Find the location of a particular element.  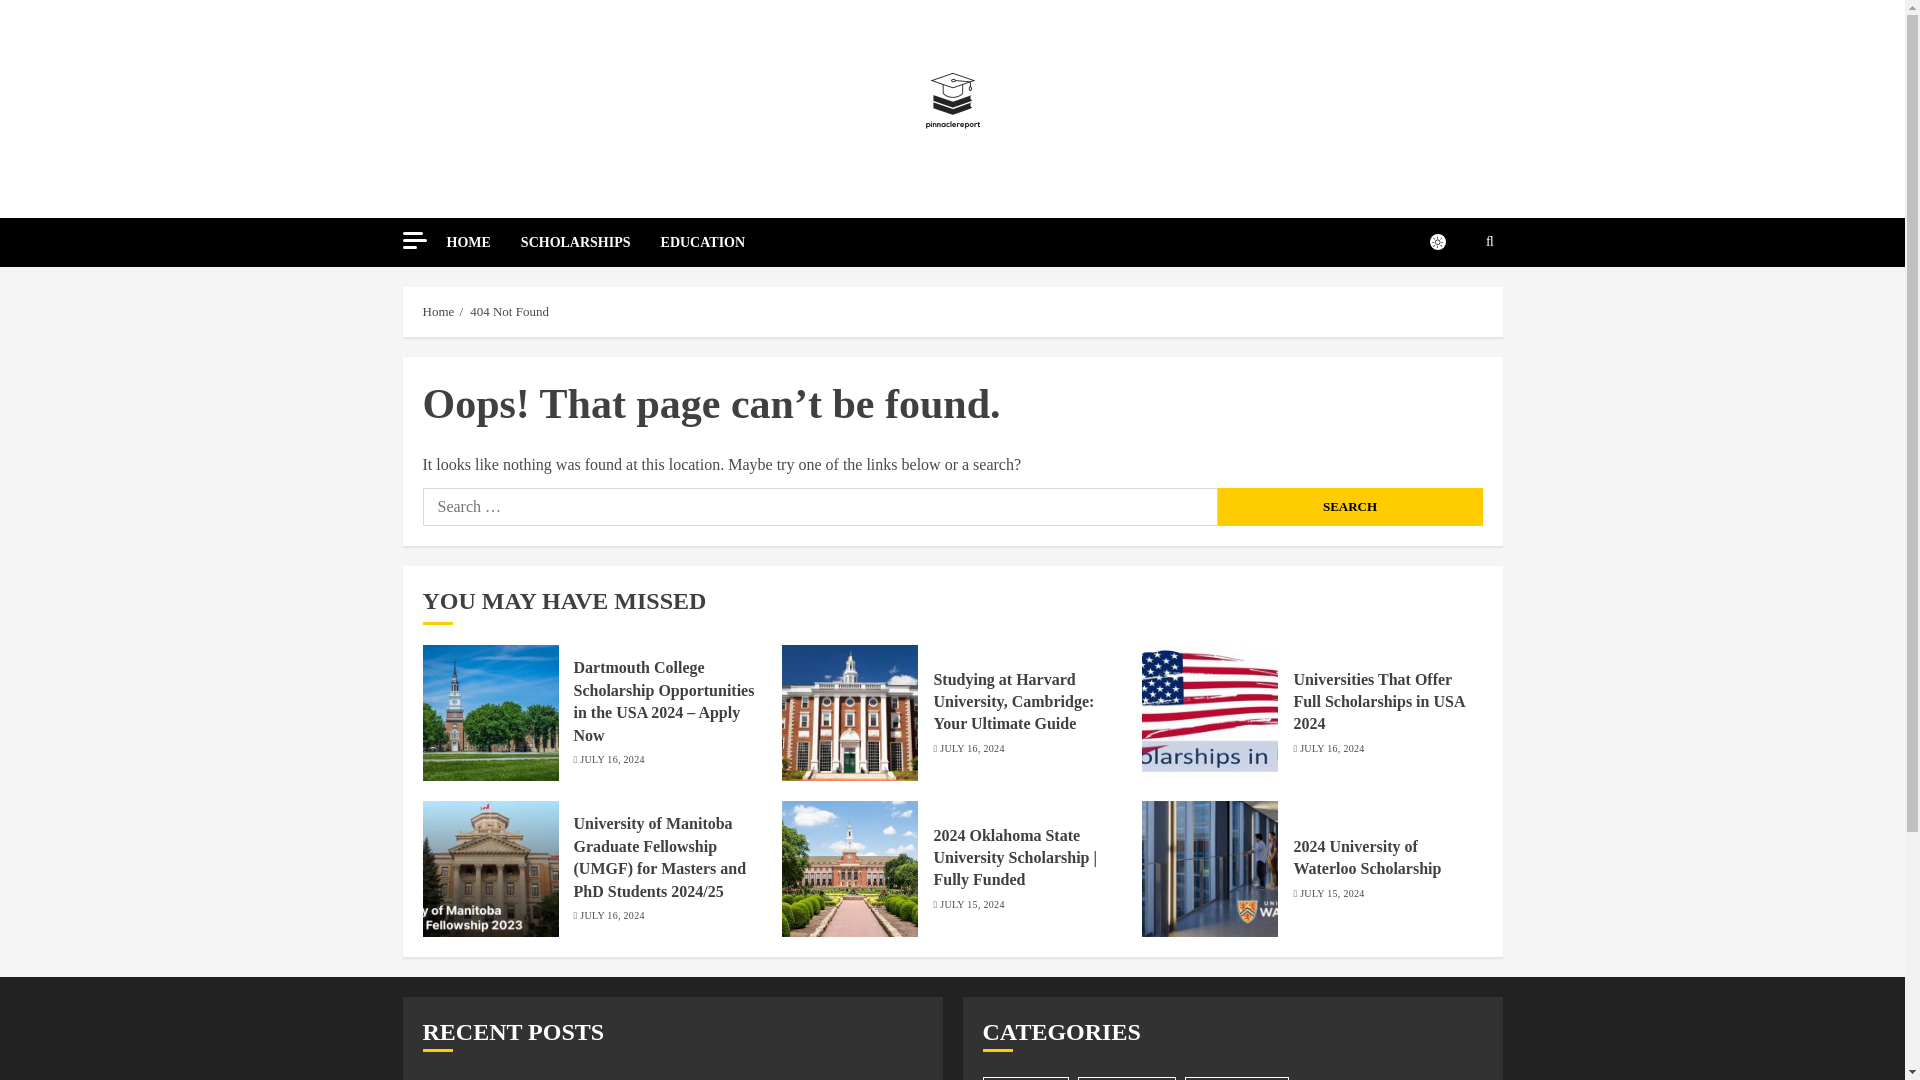

JULY 16, 2024 is located at coordinates (972, 748).